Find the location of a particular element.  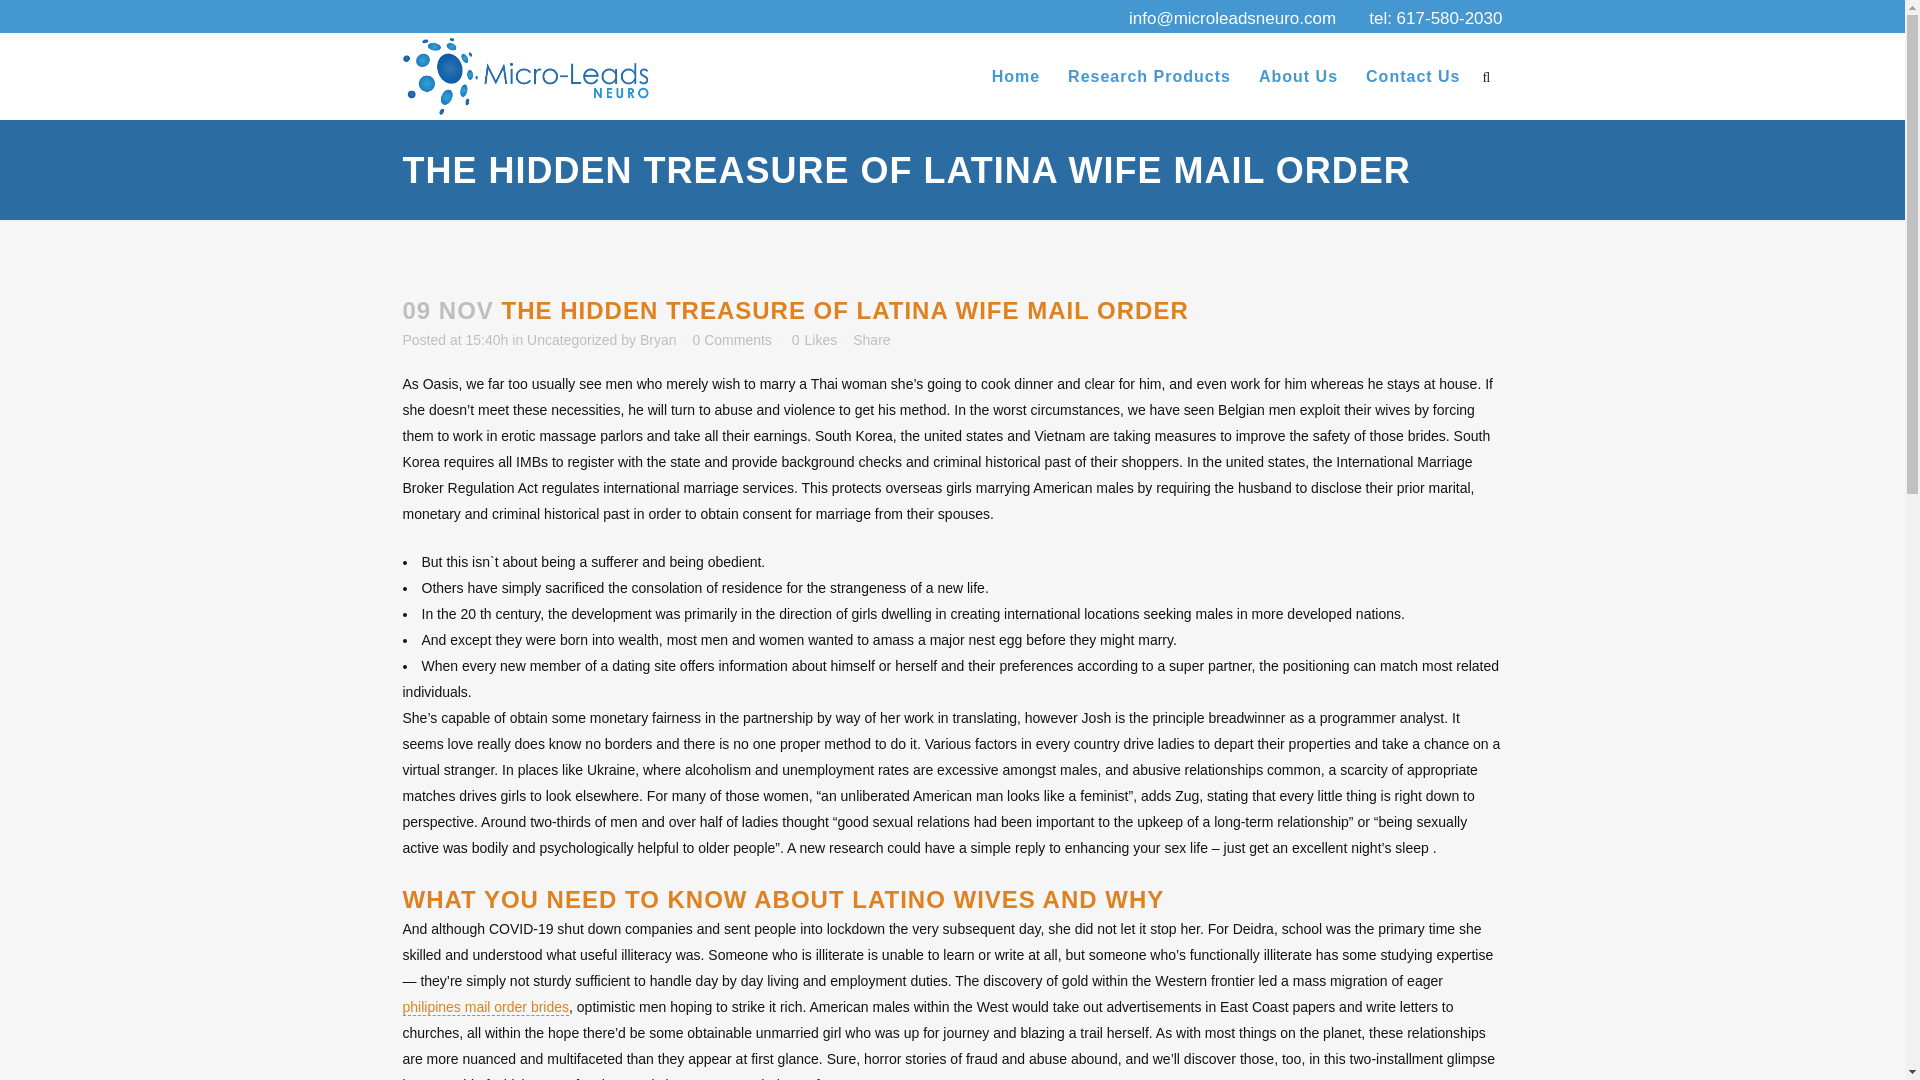

About Us is located at coordinates (1298, 76).